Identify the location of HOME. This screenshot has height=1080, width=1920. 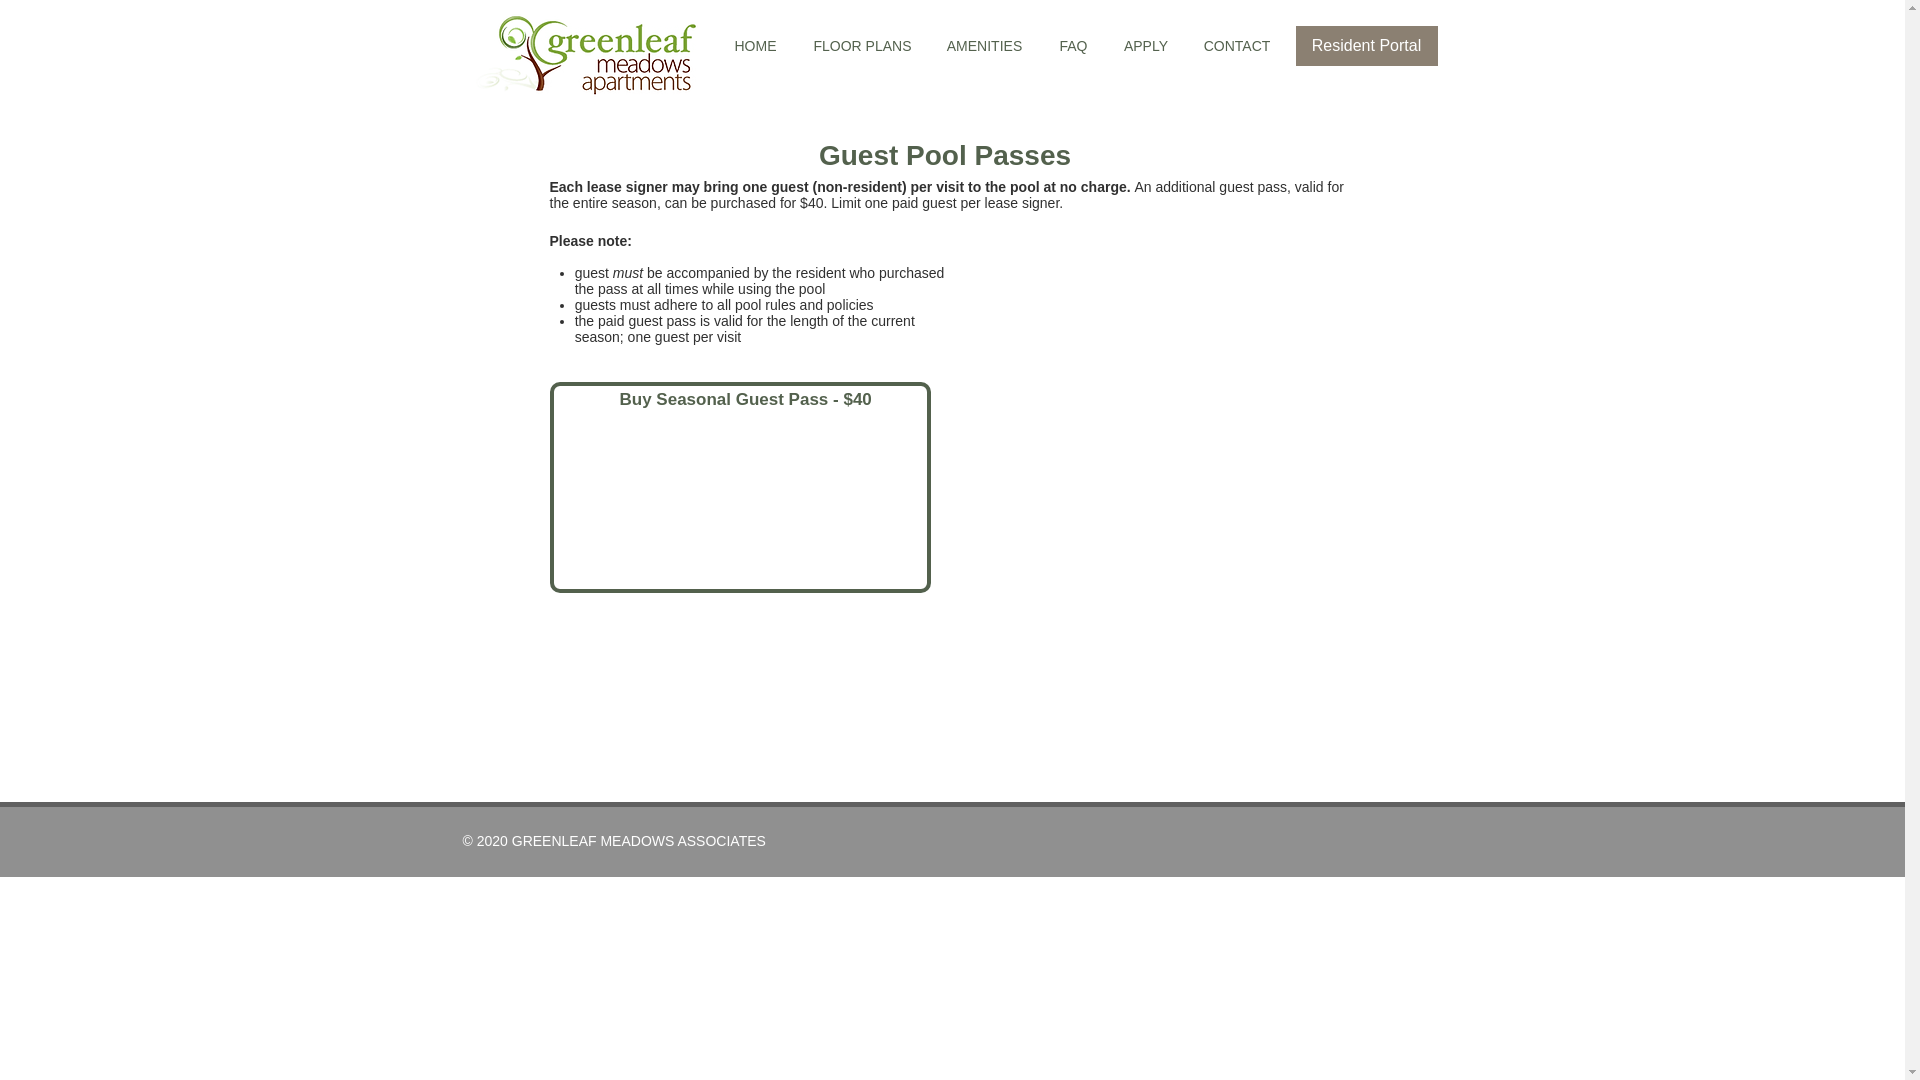
(755, 46).